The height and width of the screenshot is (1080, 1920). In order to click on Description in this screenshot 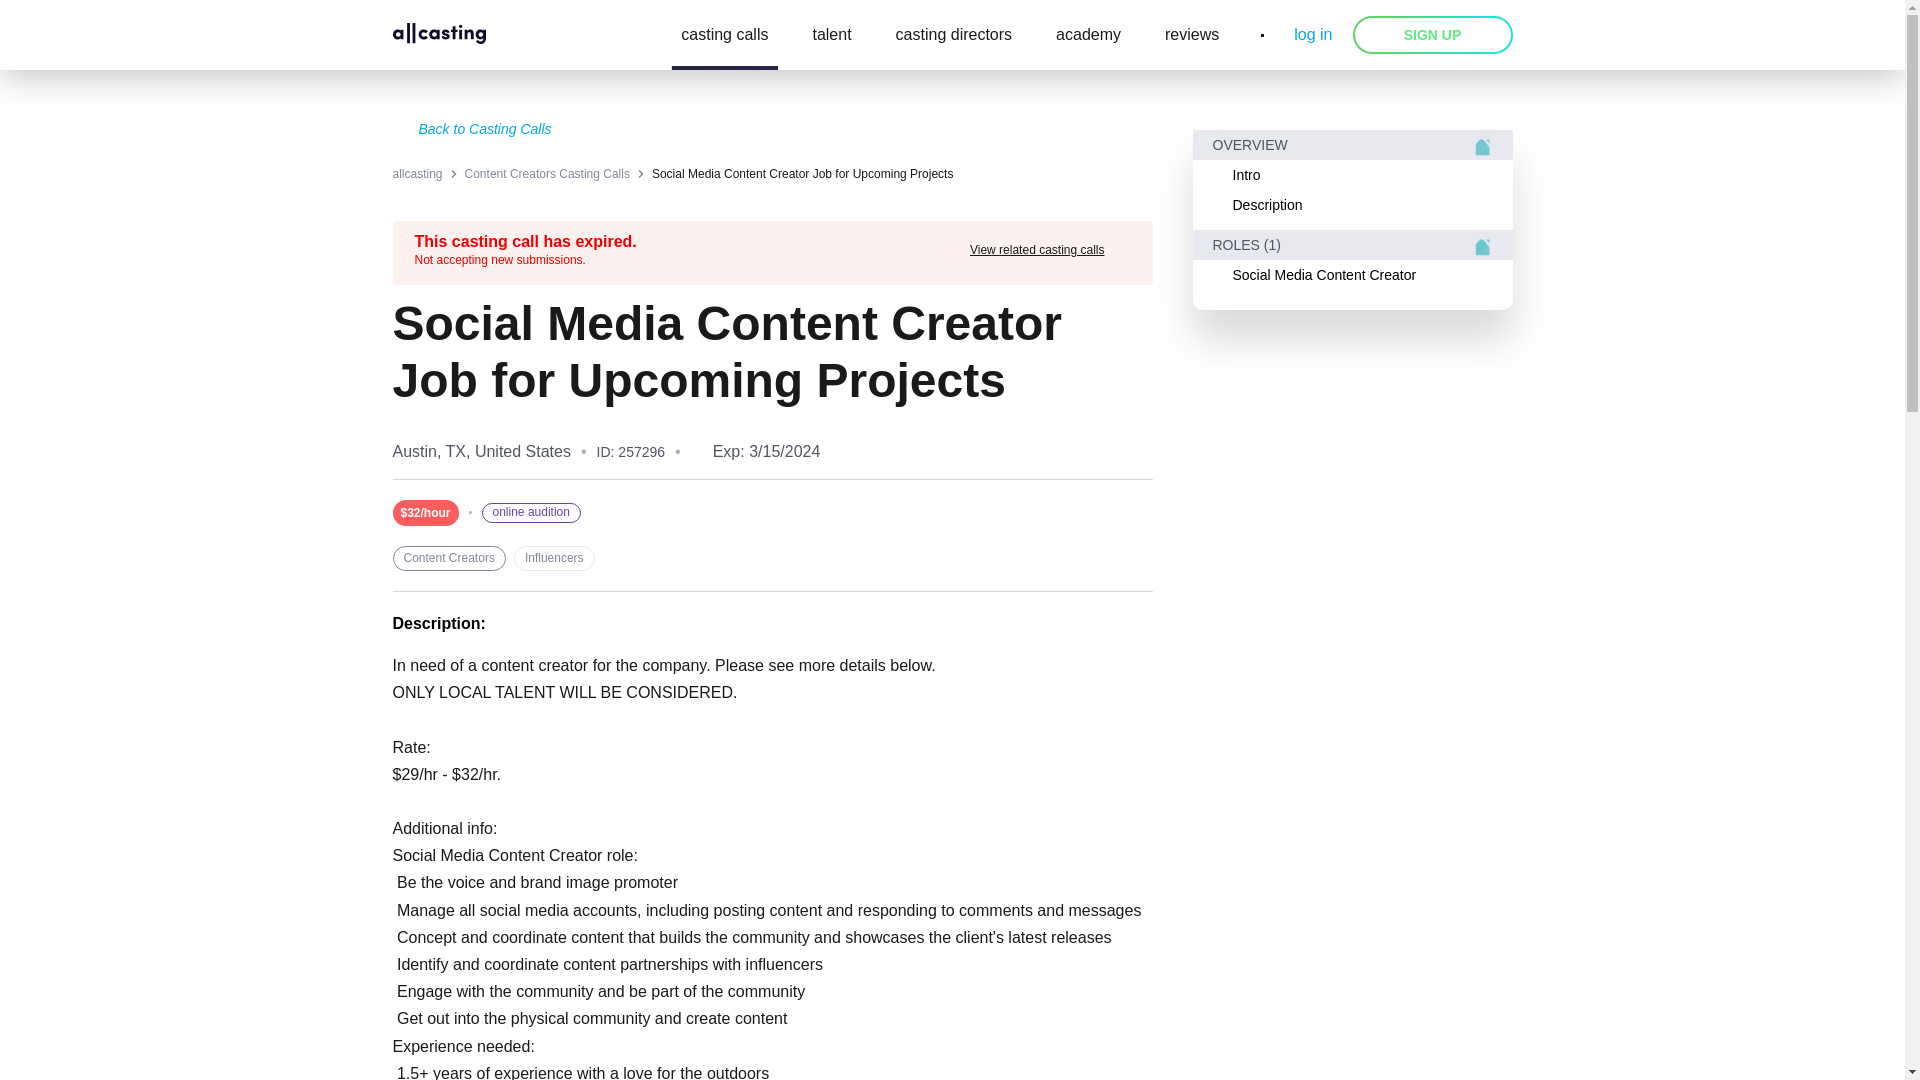, I will do `click(1352, 205)`.